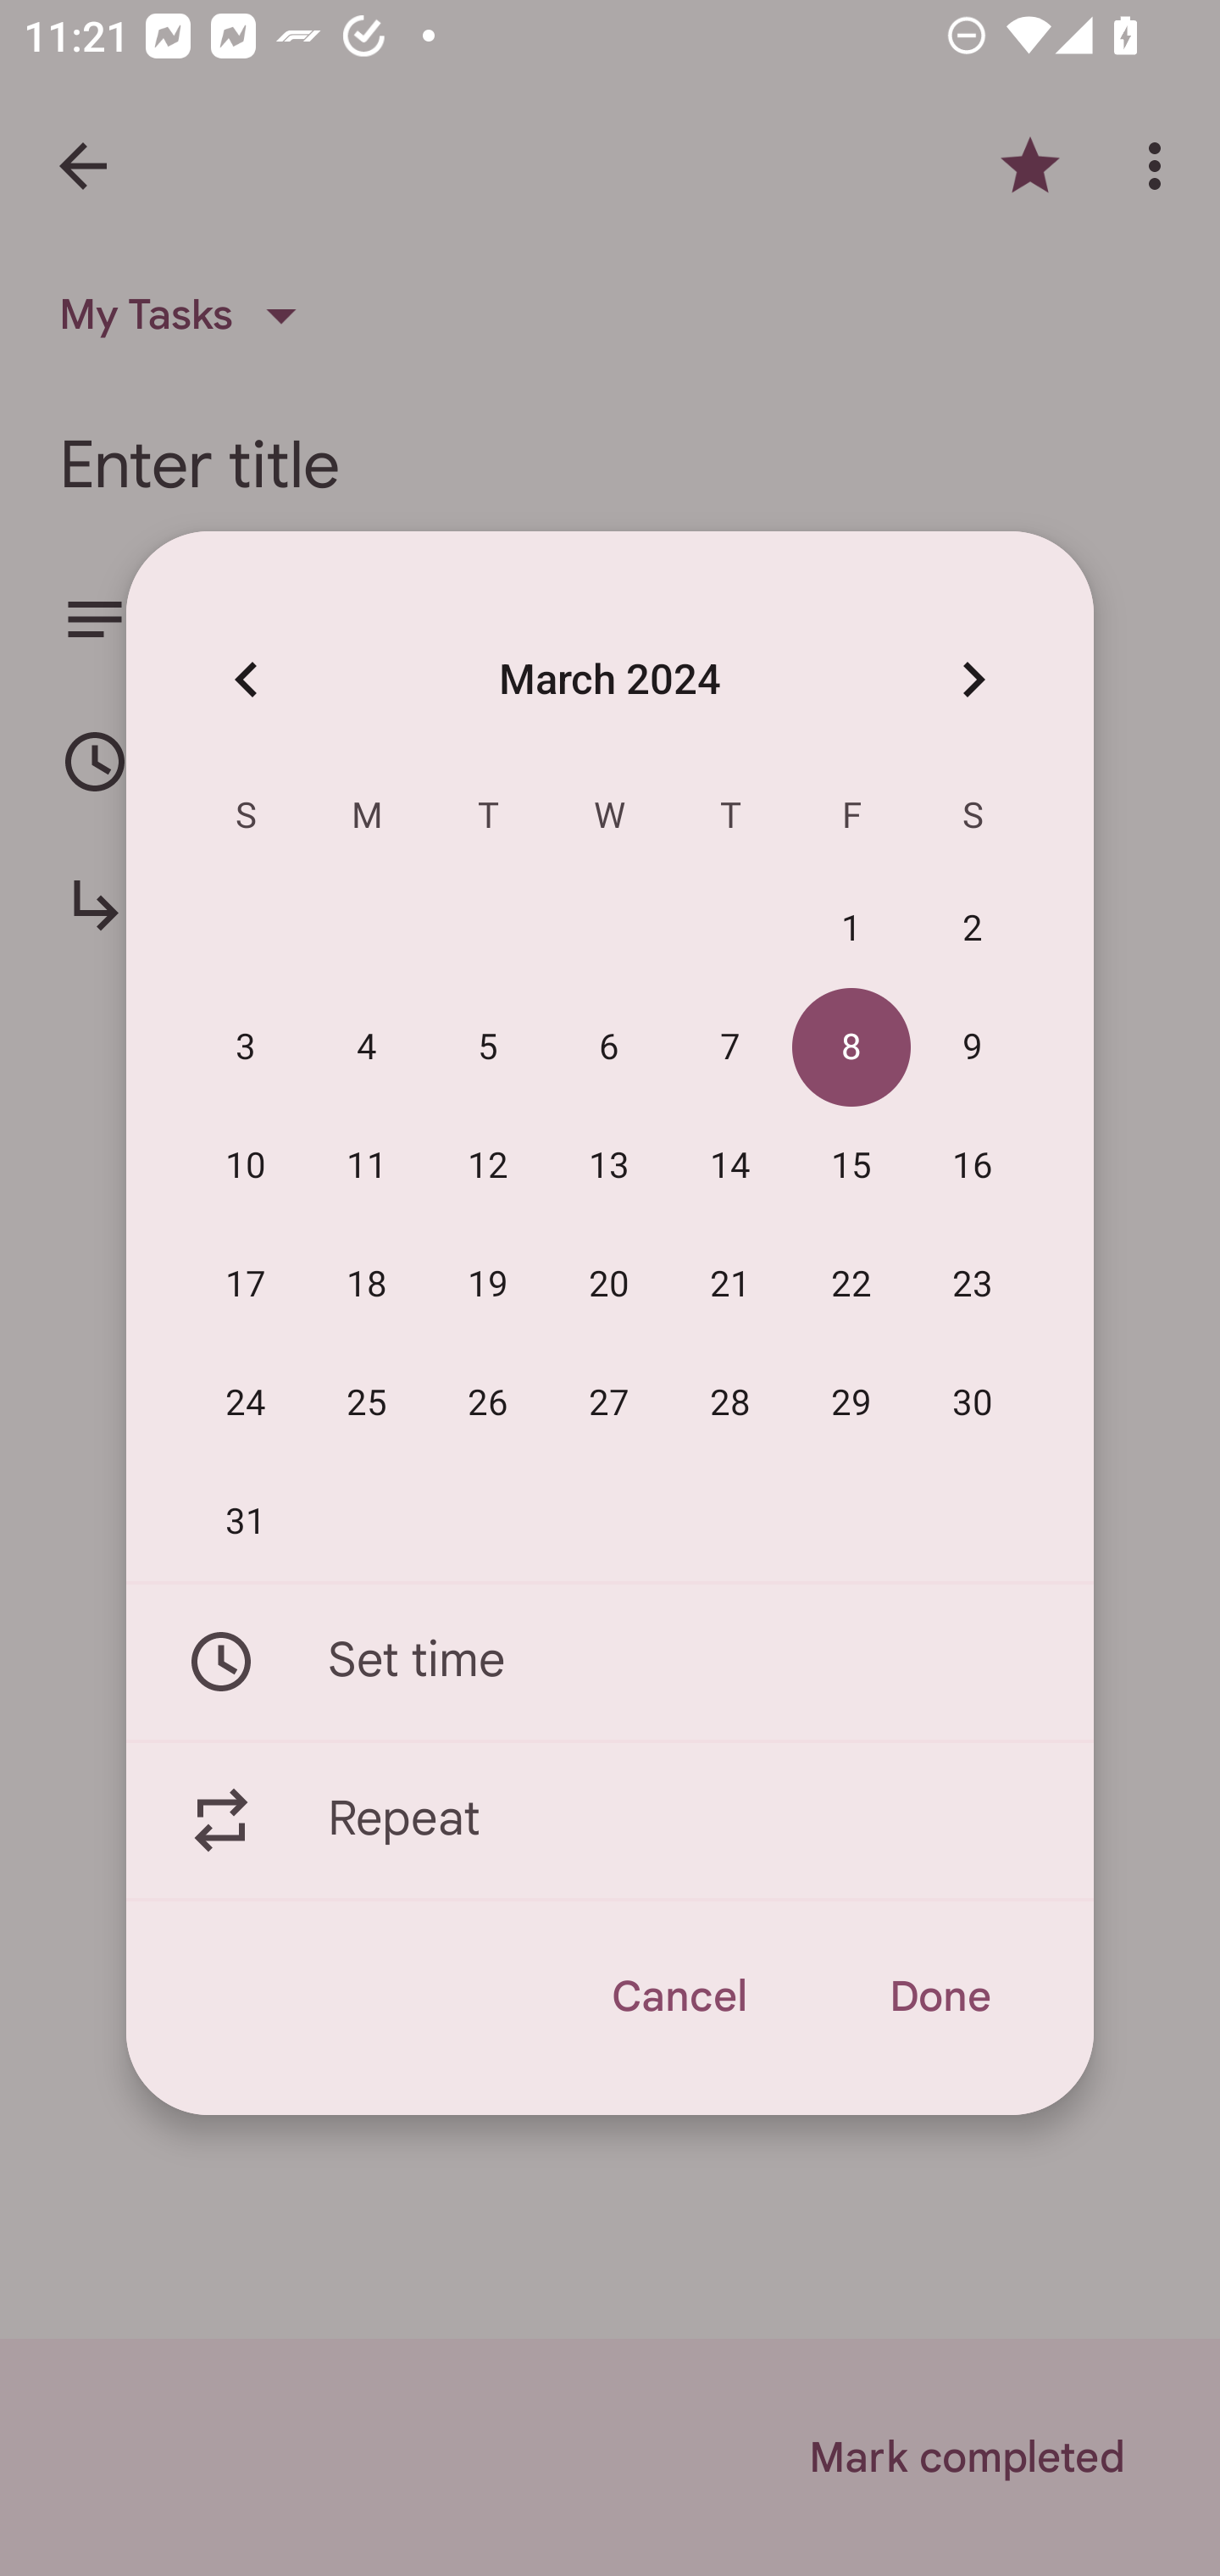 Image resolution: width=1220 pixels, height=2576 pixels. Describe the element at coordinates (488, 1285) in the screenshot. I see `19 19 March 2024` at that location.